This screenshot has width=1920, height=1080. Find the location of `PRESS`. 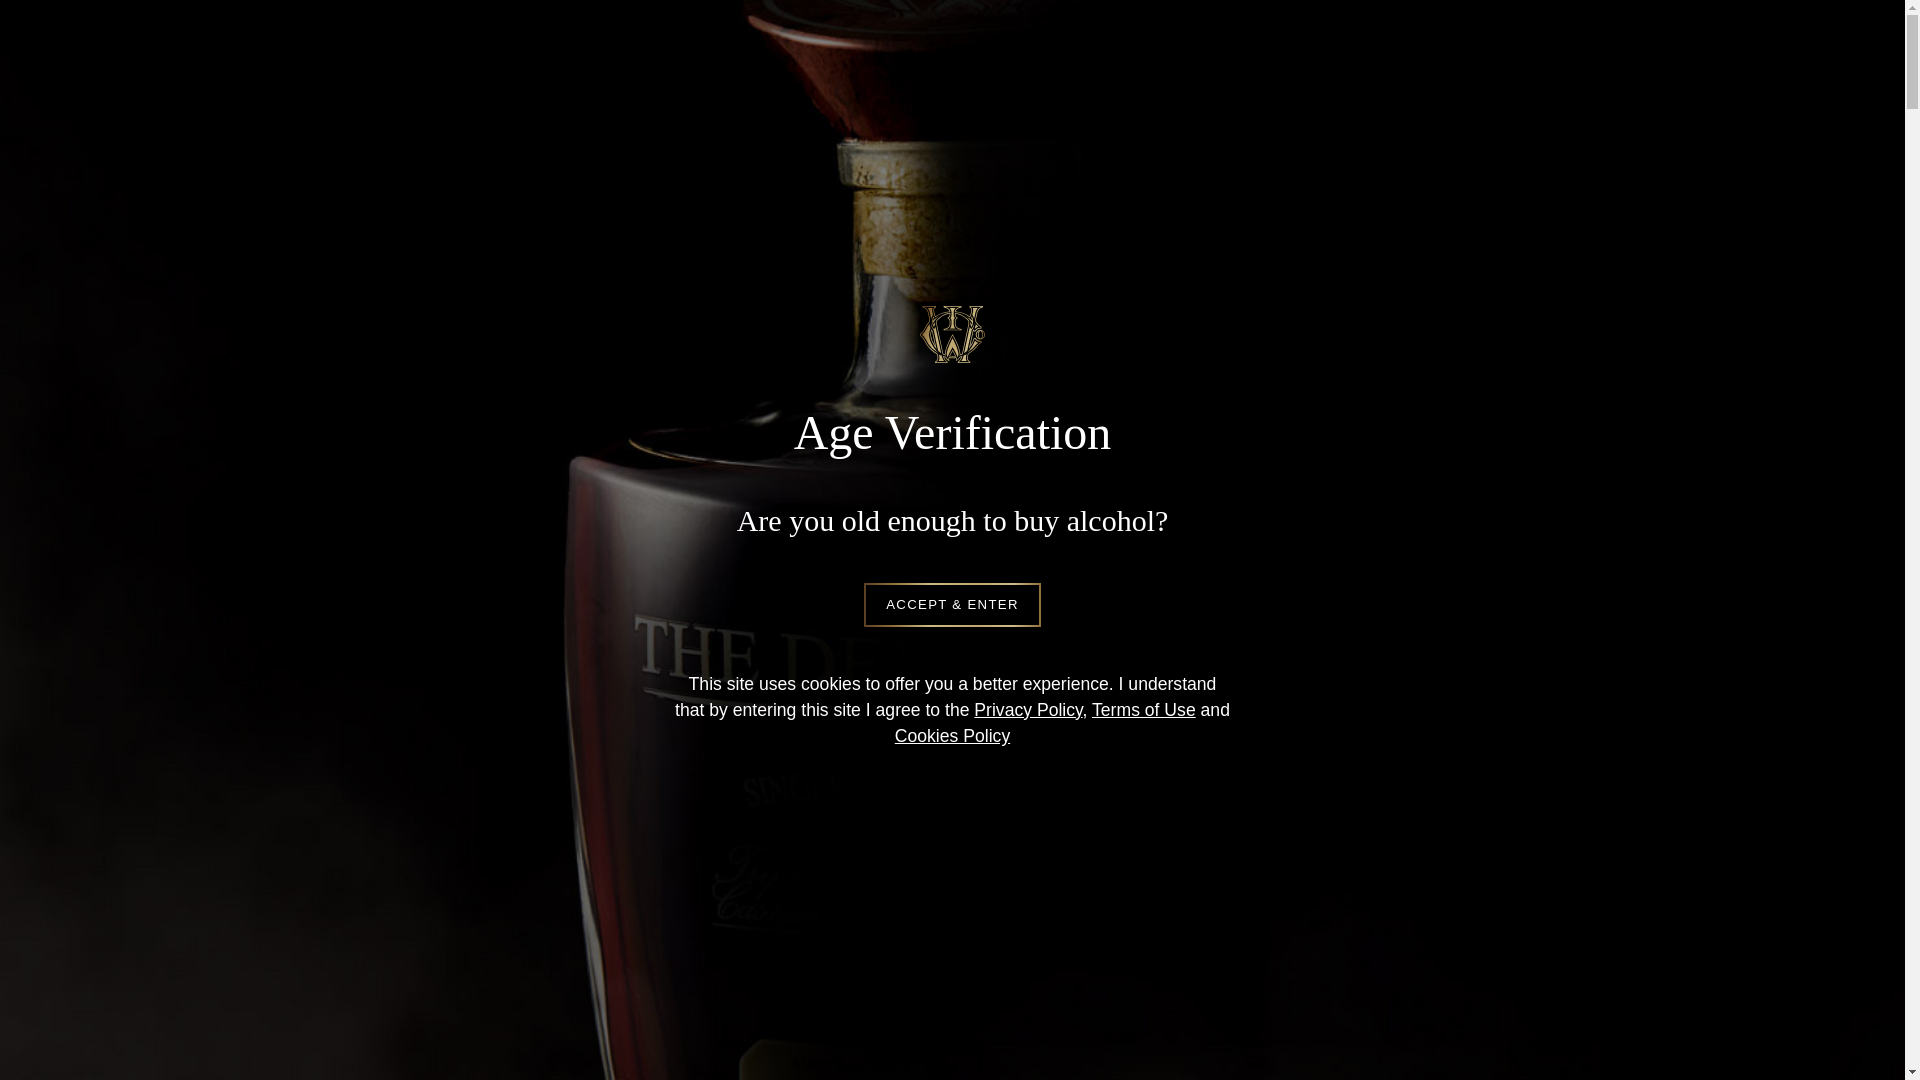

PRESS is located at coordinates (1098, 128).